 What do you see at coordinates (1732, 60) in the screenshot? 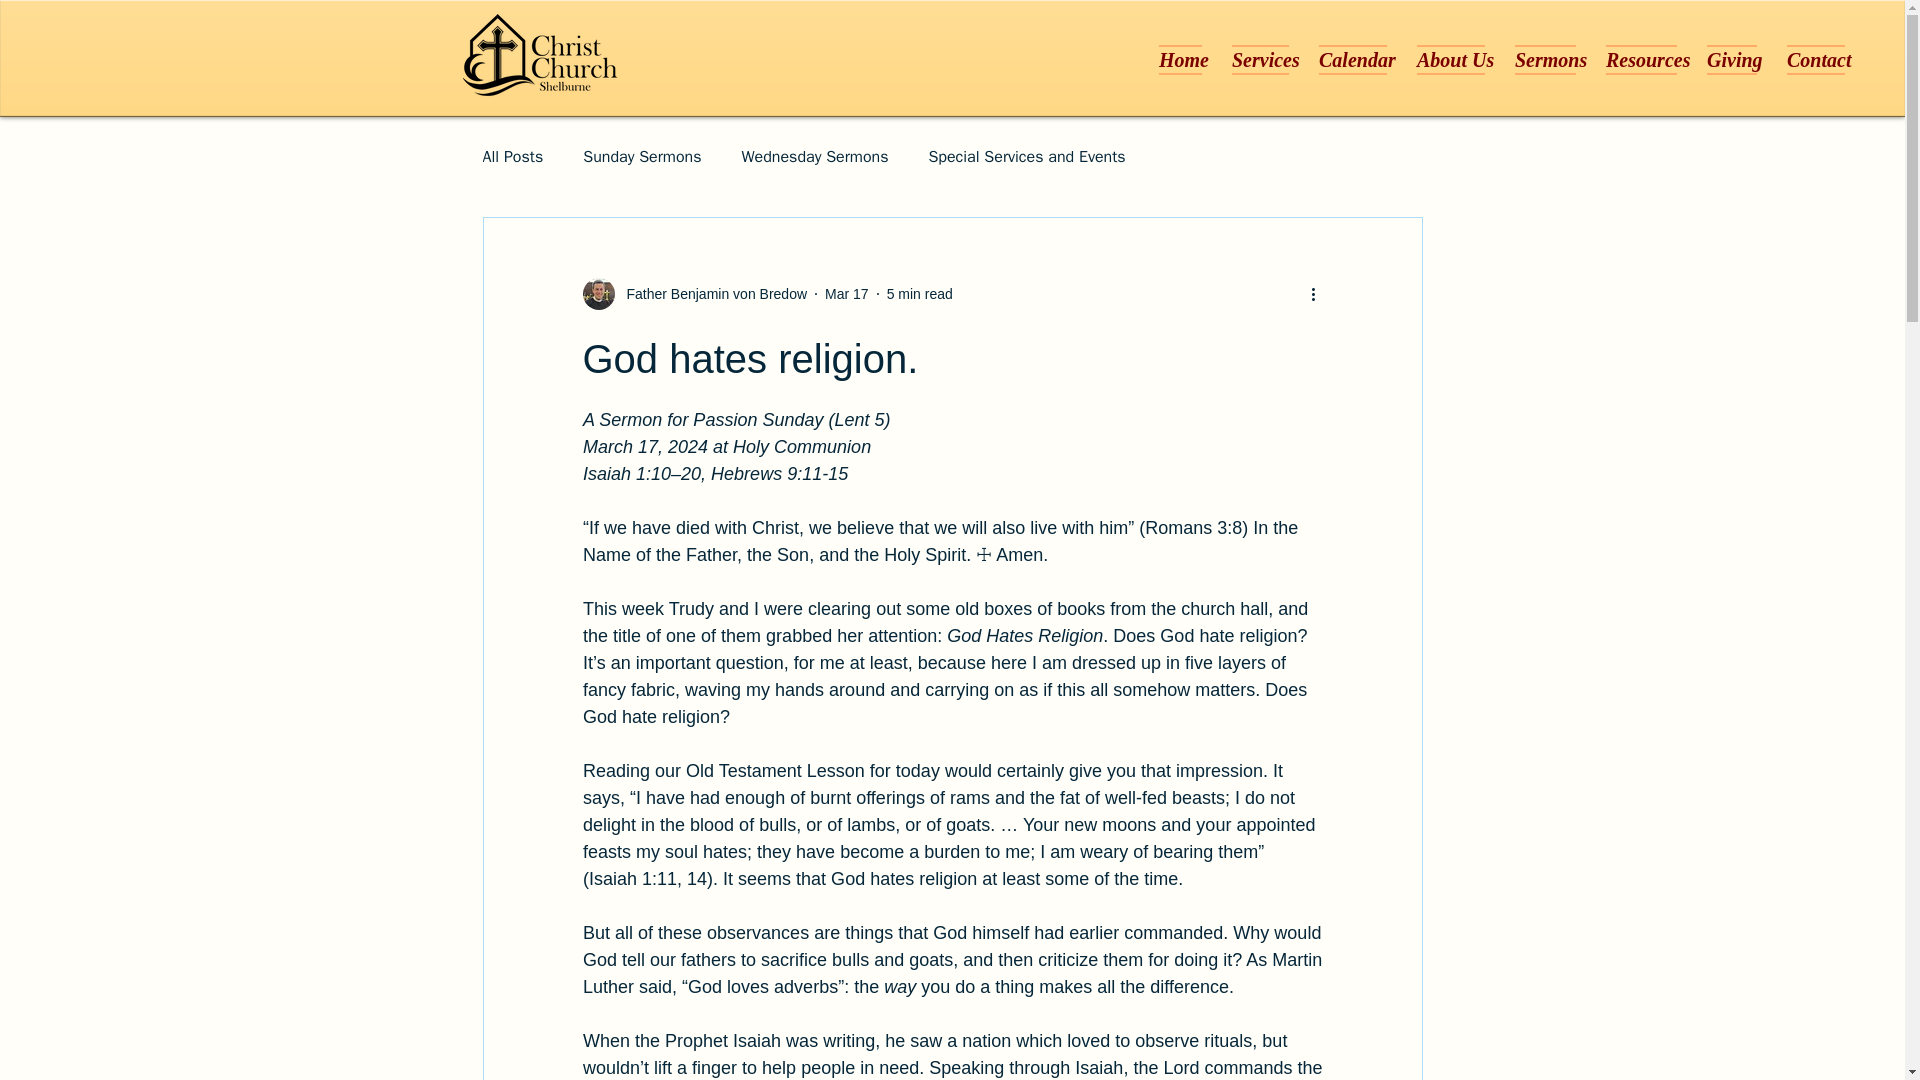
I see `Giving` at bounding box center [1732, 60].